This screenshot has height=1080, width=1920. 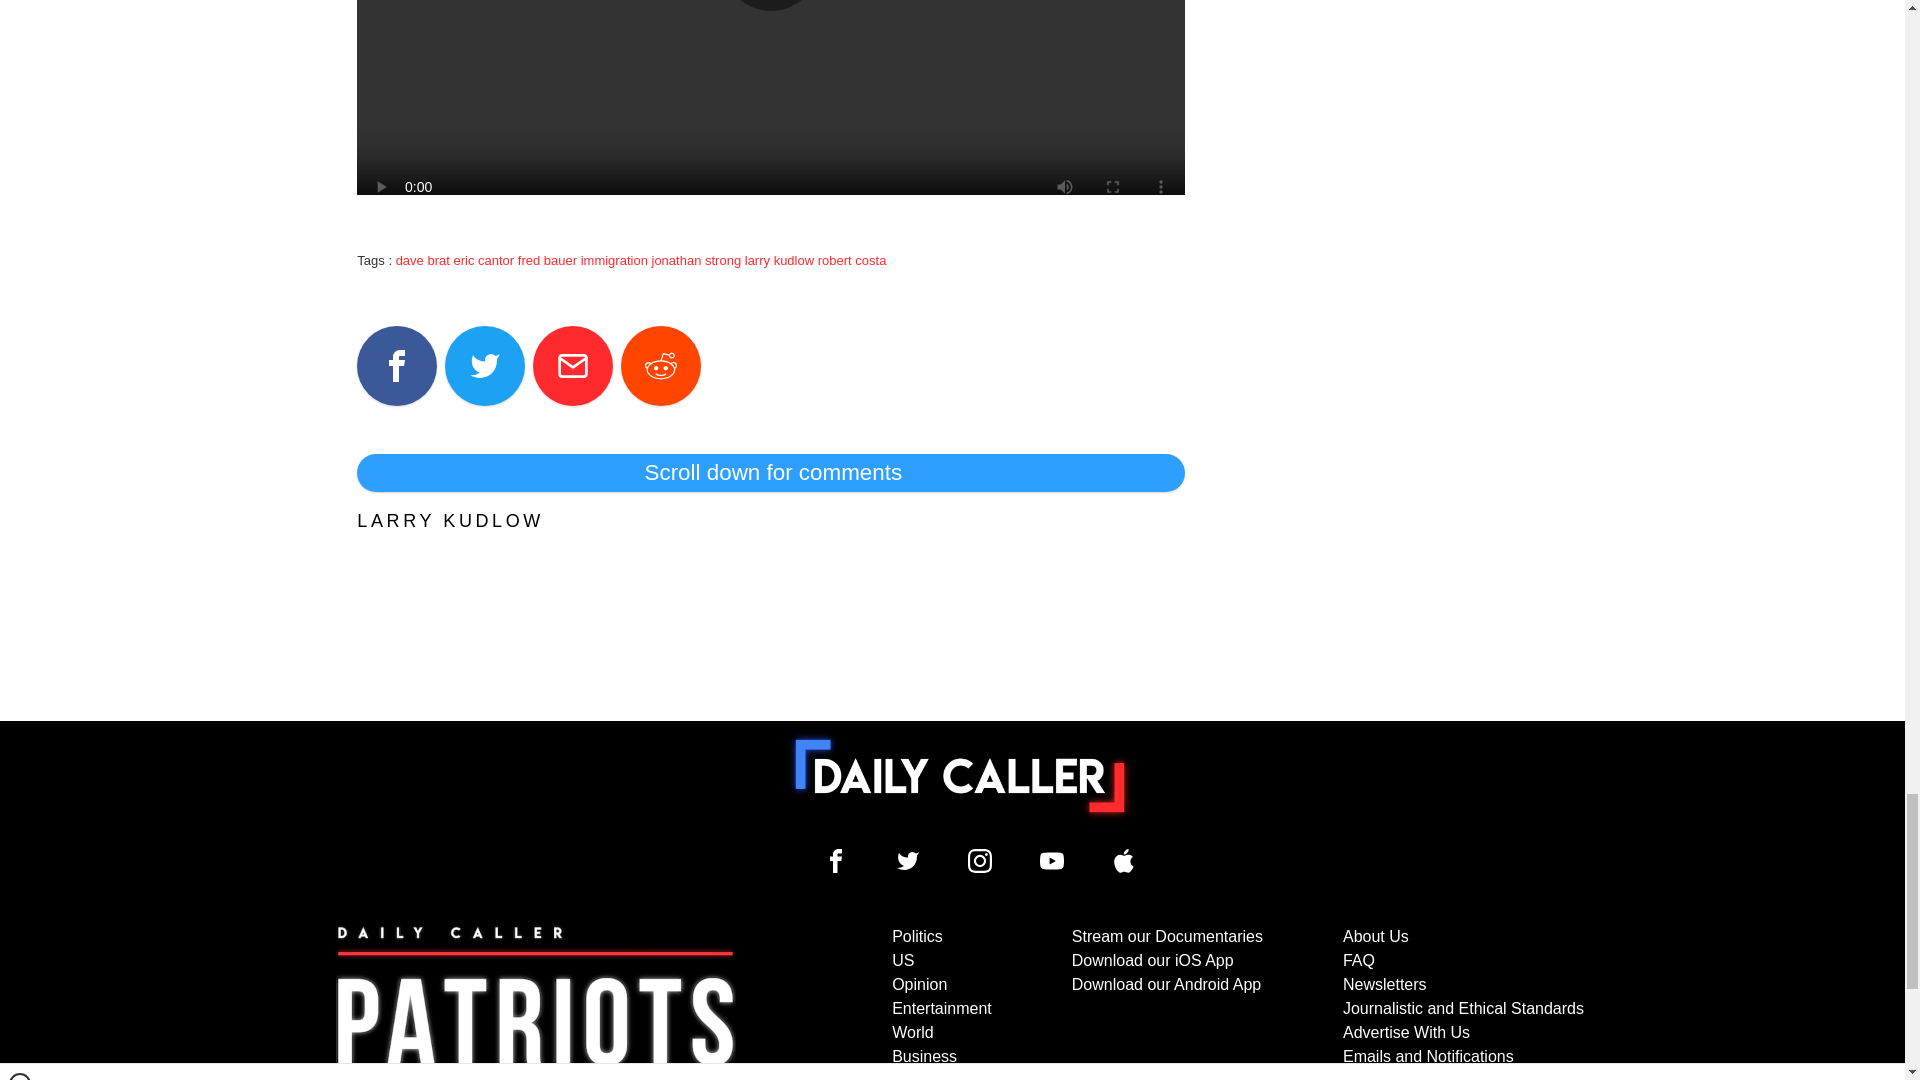 I want to click on Scroll down for comments, so click(x=770, y=472).